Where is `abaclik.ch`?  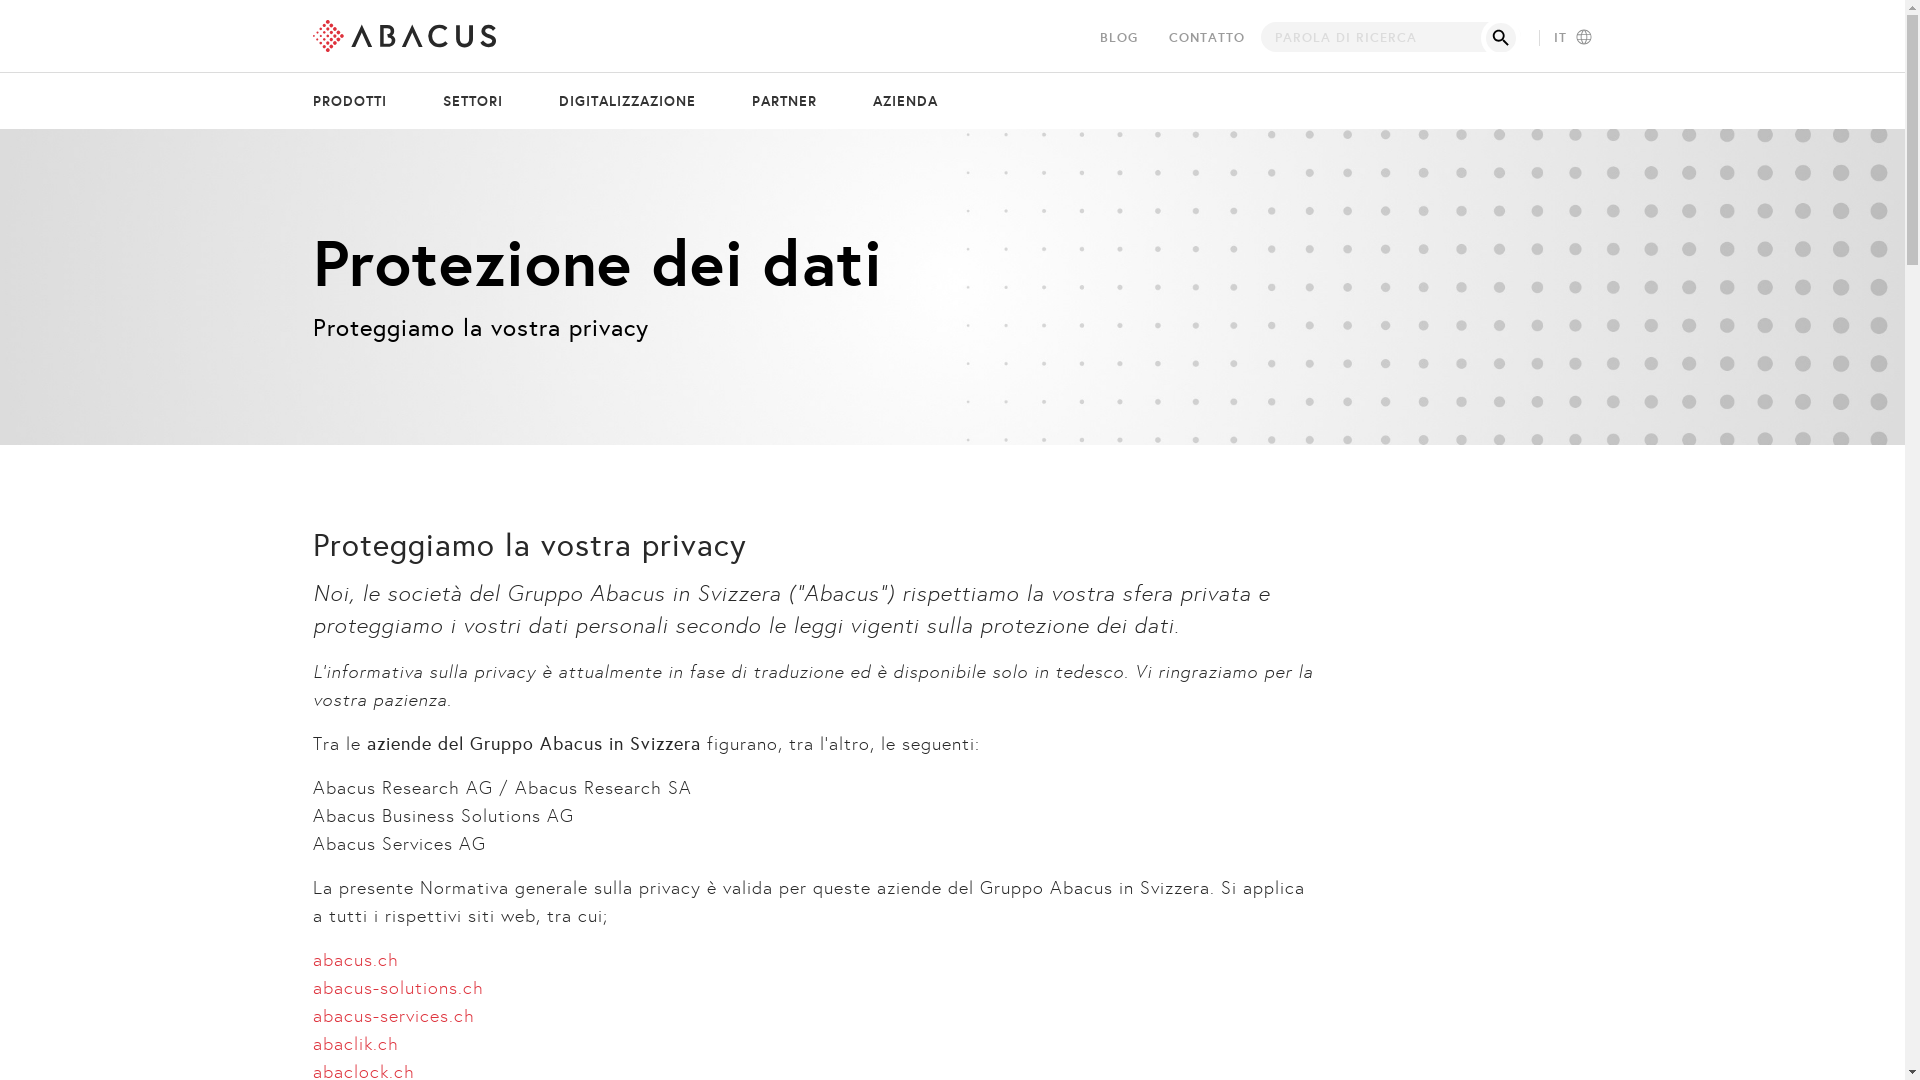
abaclik.ch is located at coordinates (355, 1044).